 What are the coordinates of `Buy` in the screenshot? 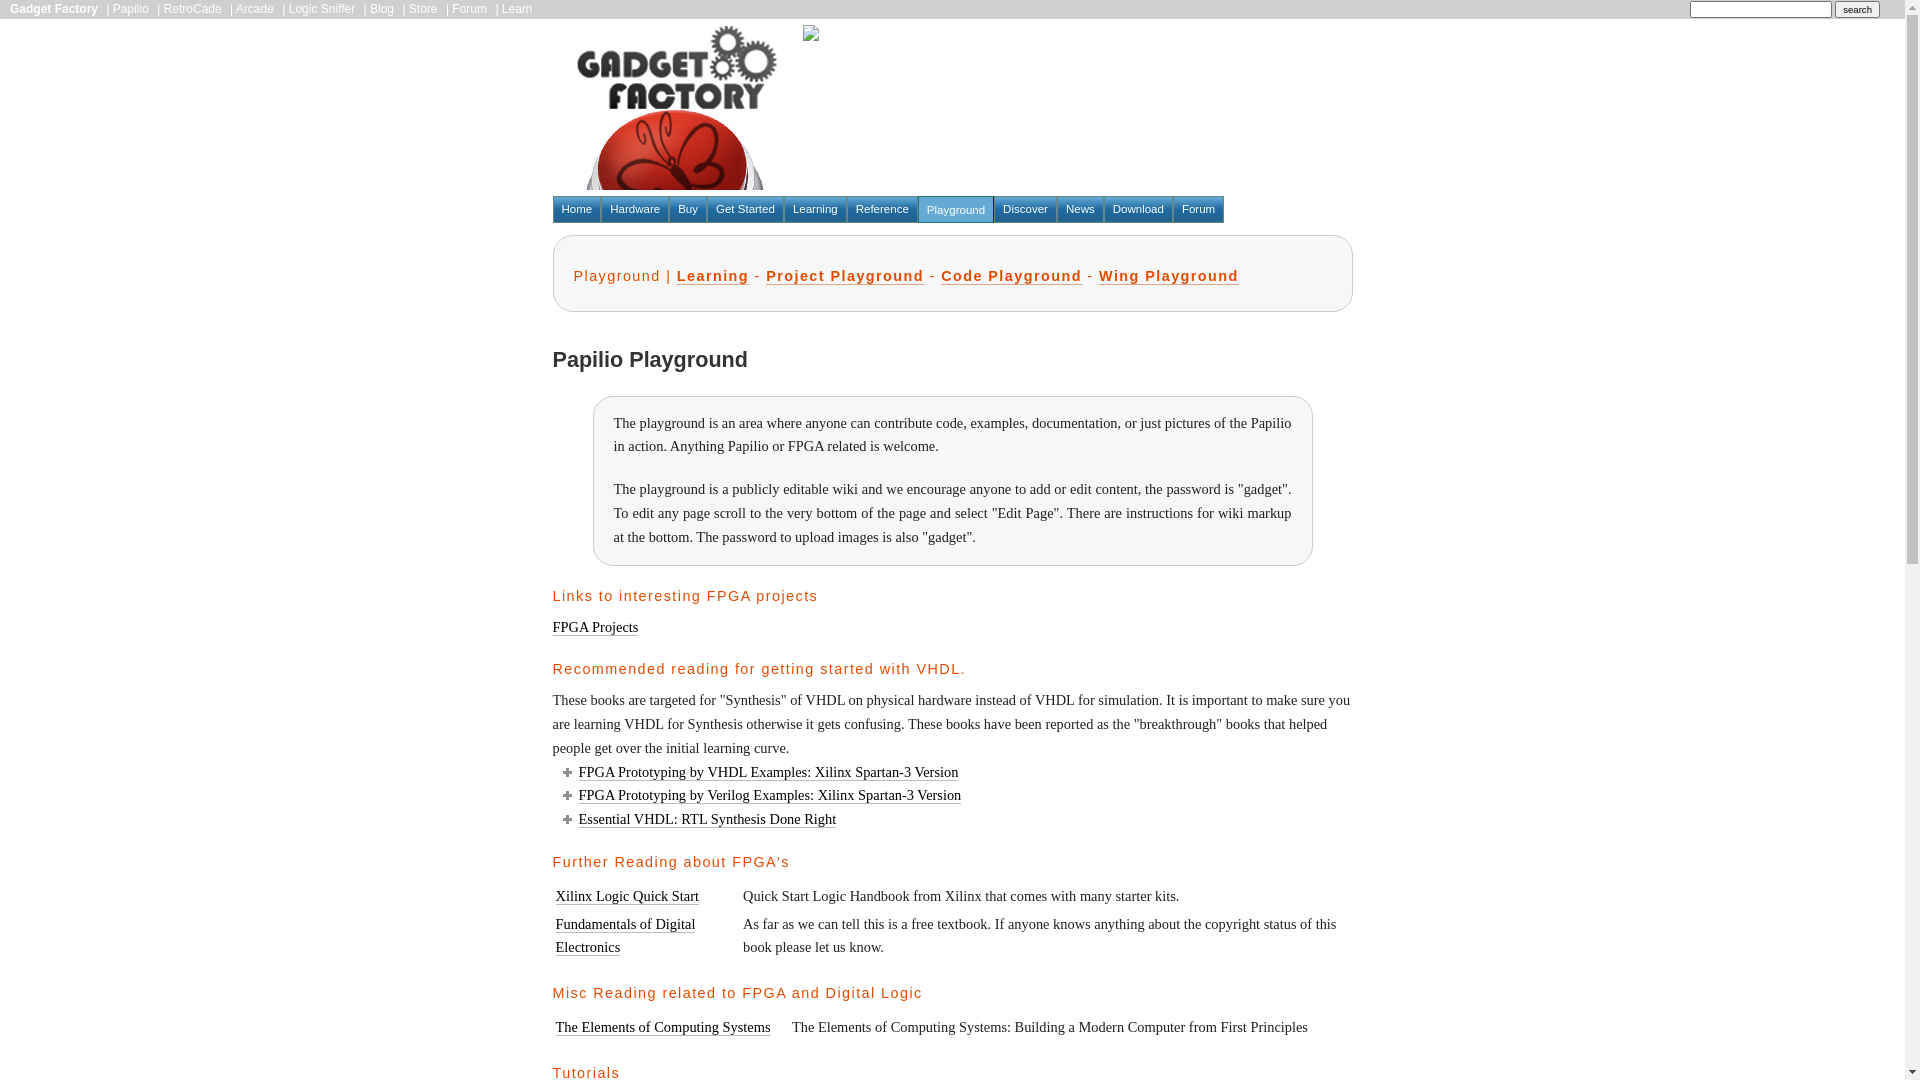 It's located at (688, 210).